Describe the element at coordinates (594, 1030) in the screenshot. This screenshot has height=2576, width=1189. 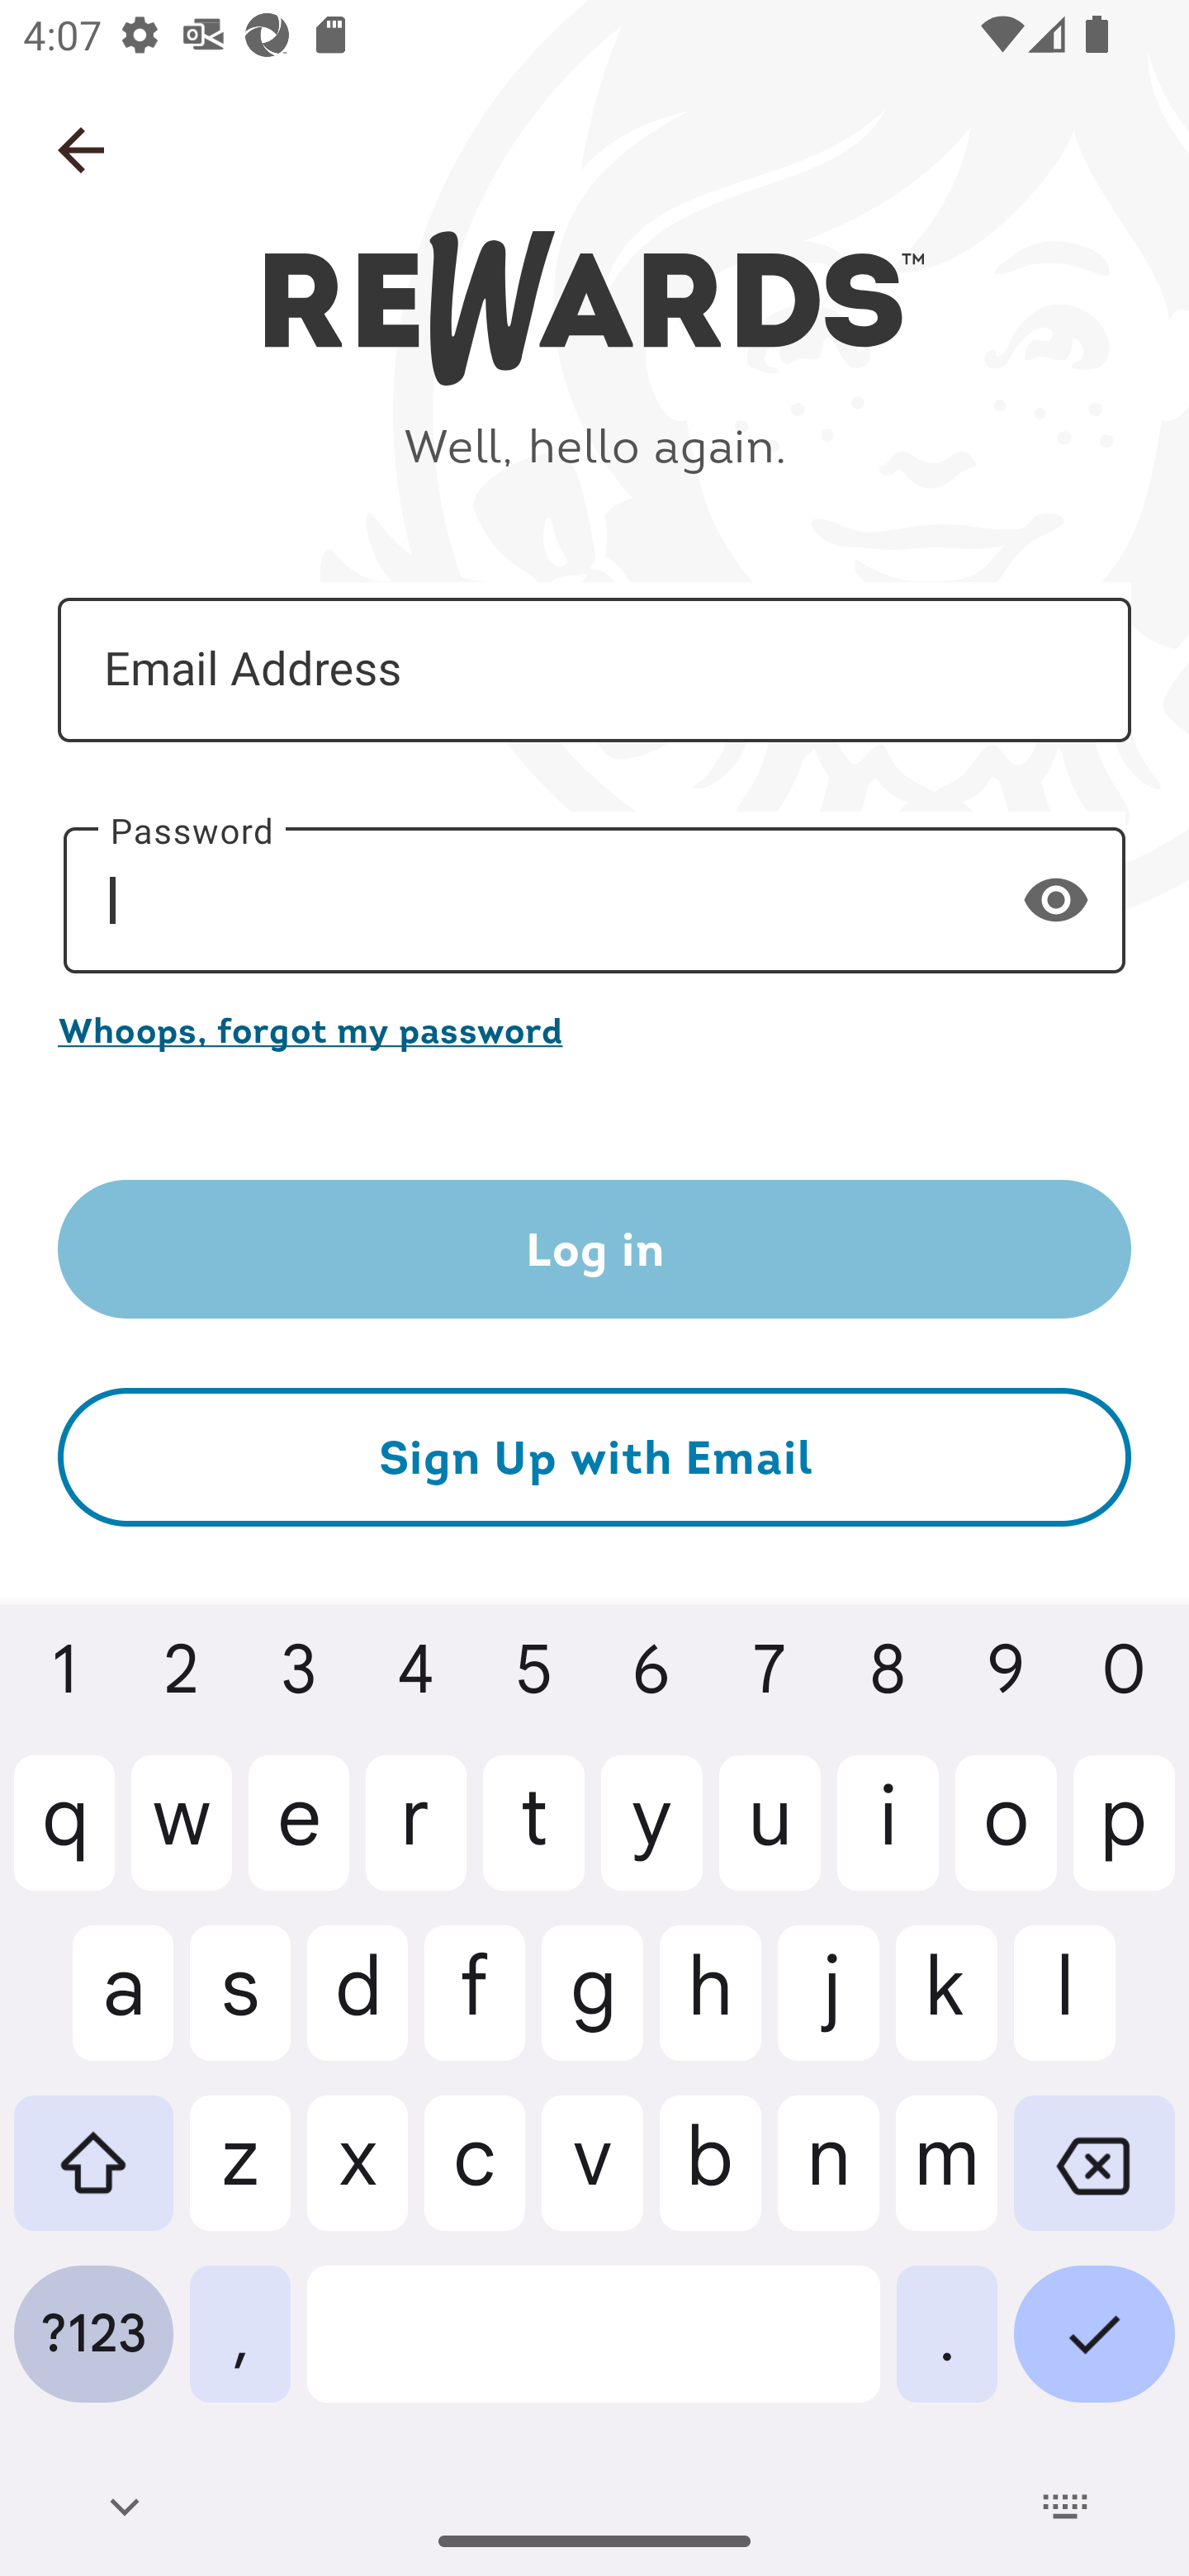
I see `Whoops, forgot my password` at that location.